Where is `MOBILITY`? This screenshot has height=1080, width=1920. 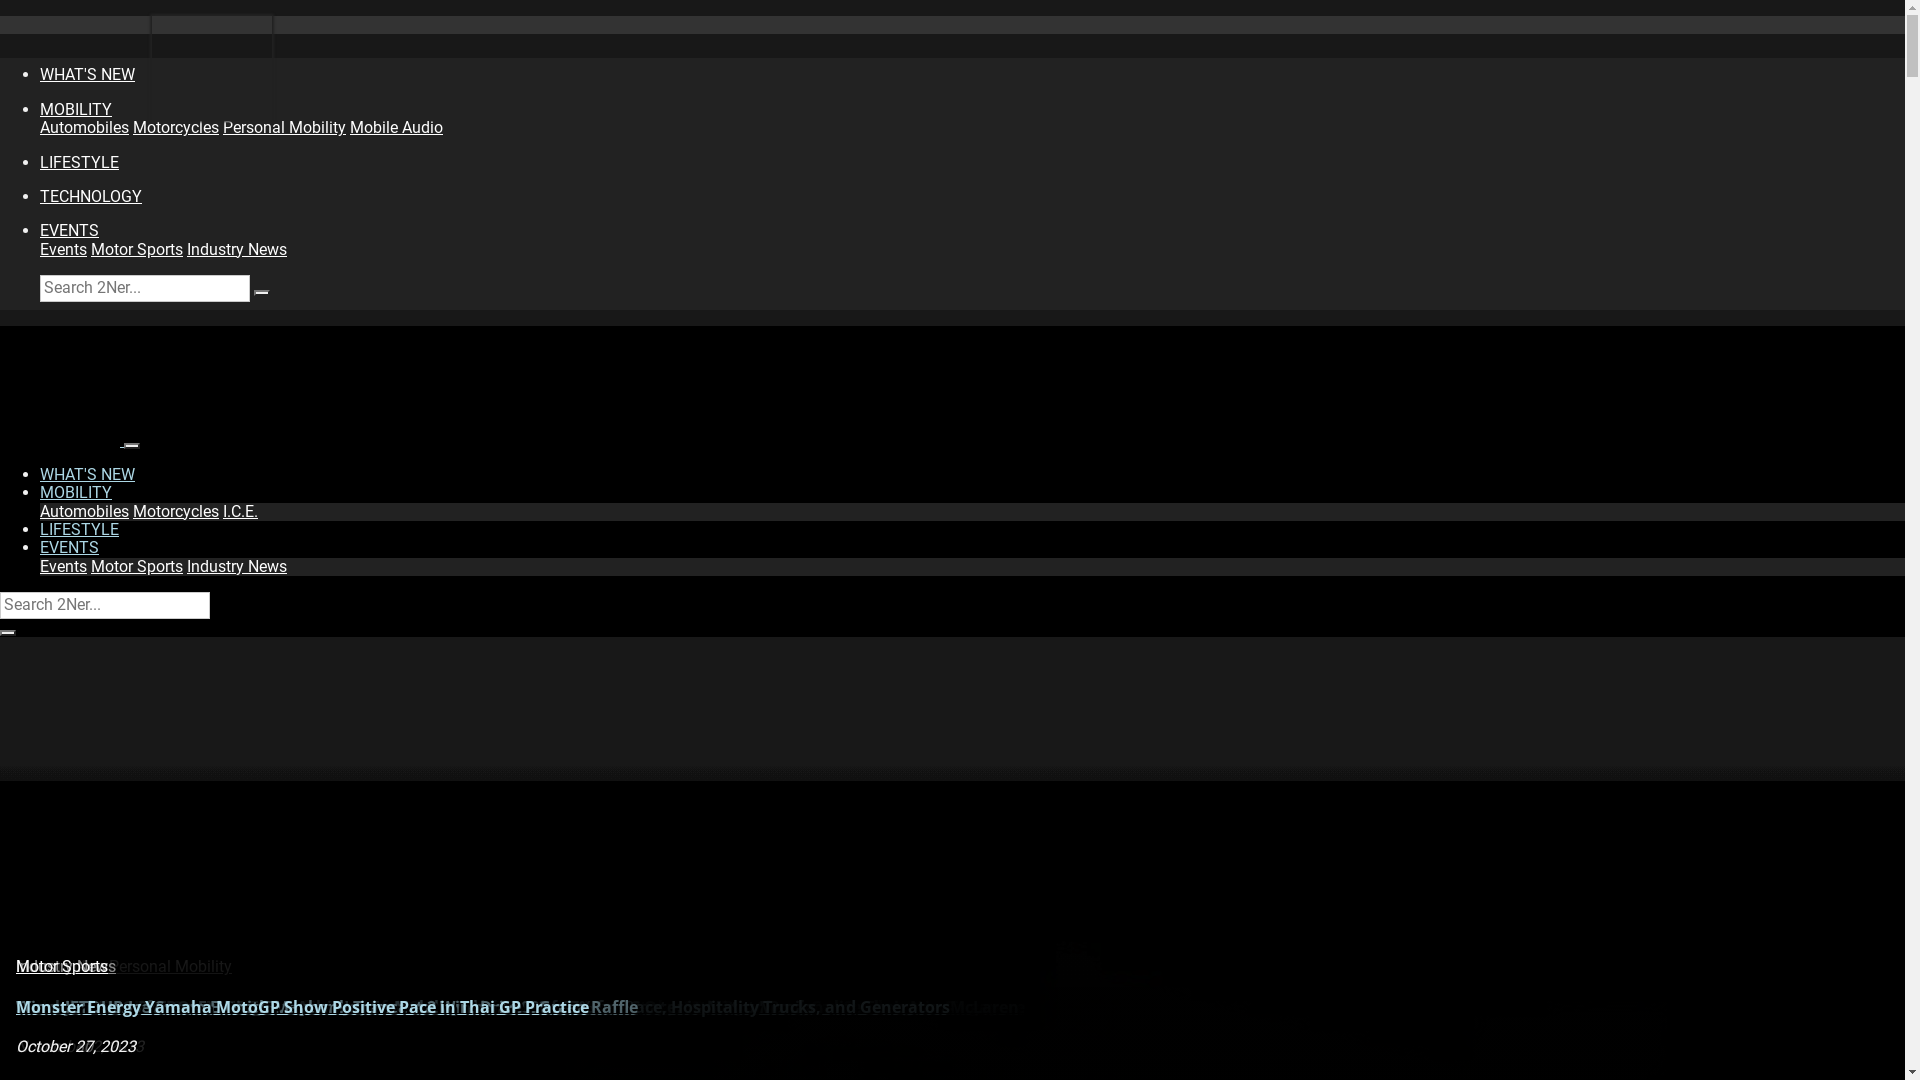
MOBILITY is located at coordinates (76, 492).